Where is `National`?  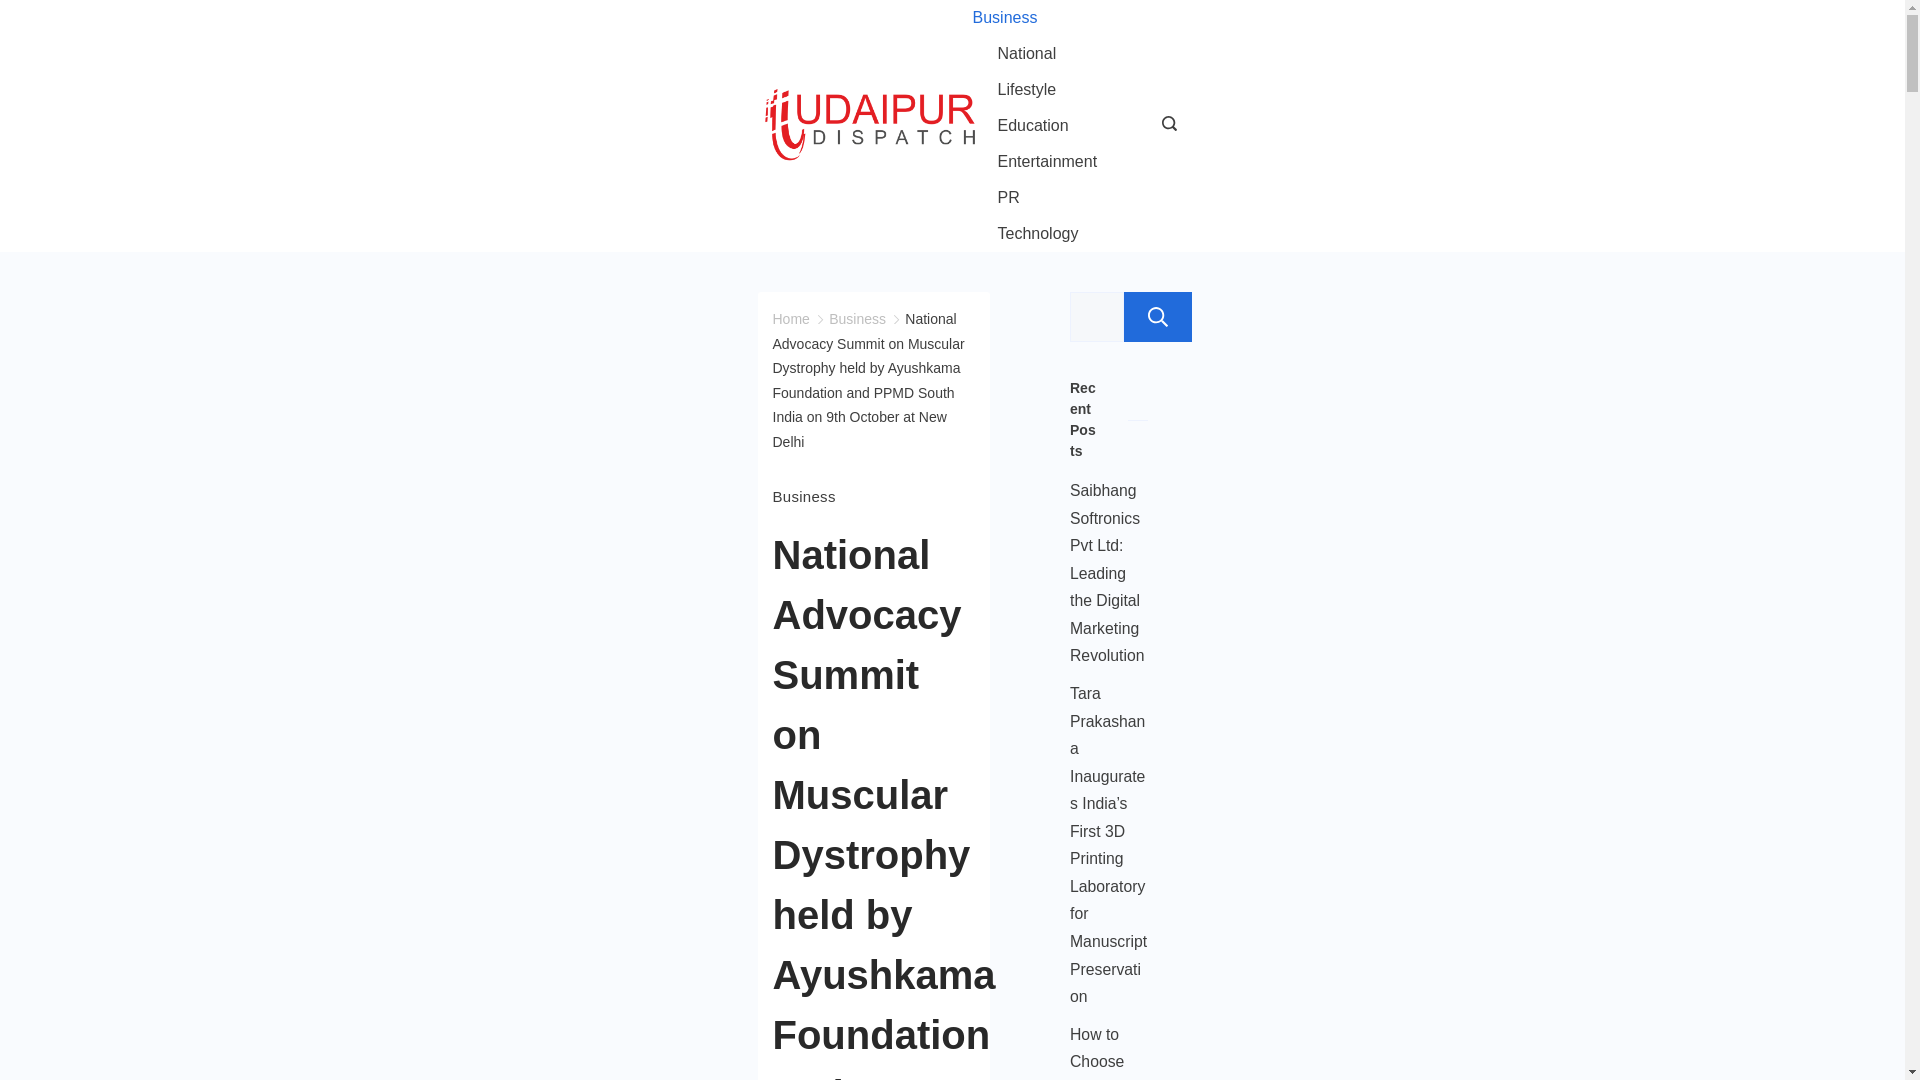
National is located at coordinates (1026, 54).